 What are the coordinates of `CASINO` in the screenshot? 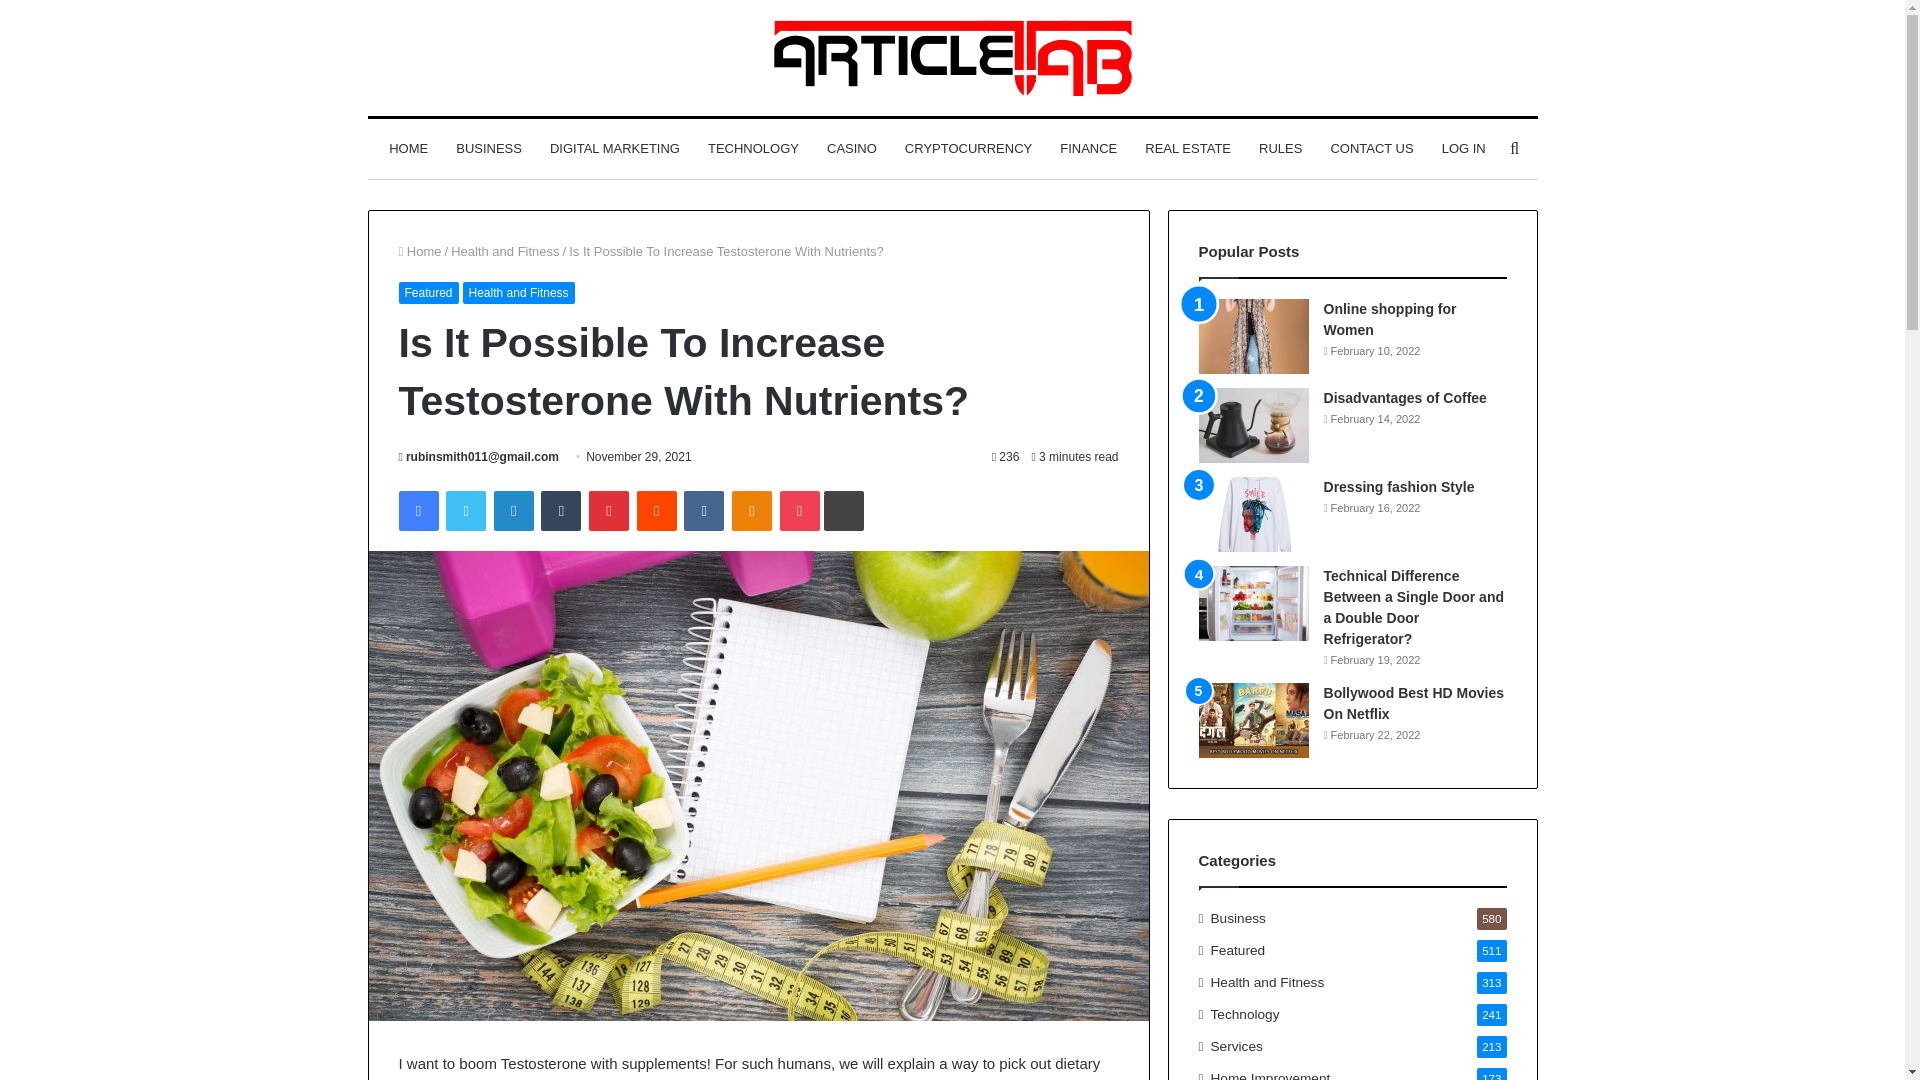 It's located at (851, 148).